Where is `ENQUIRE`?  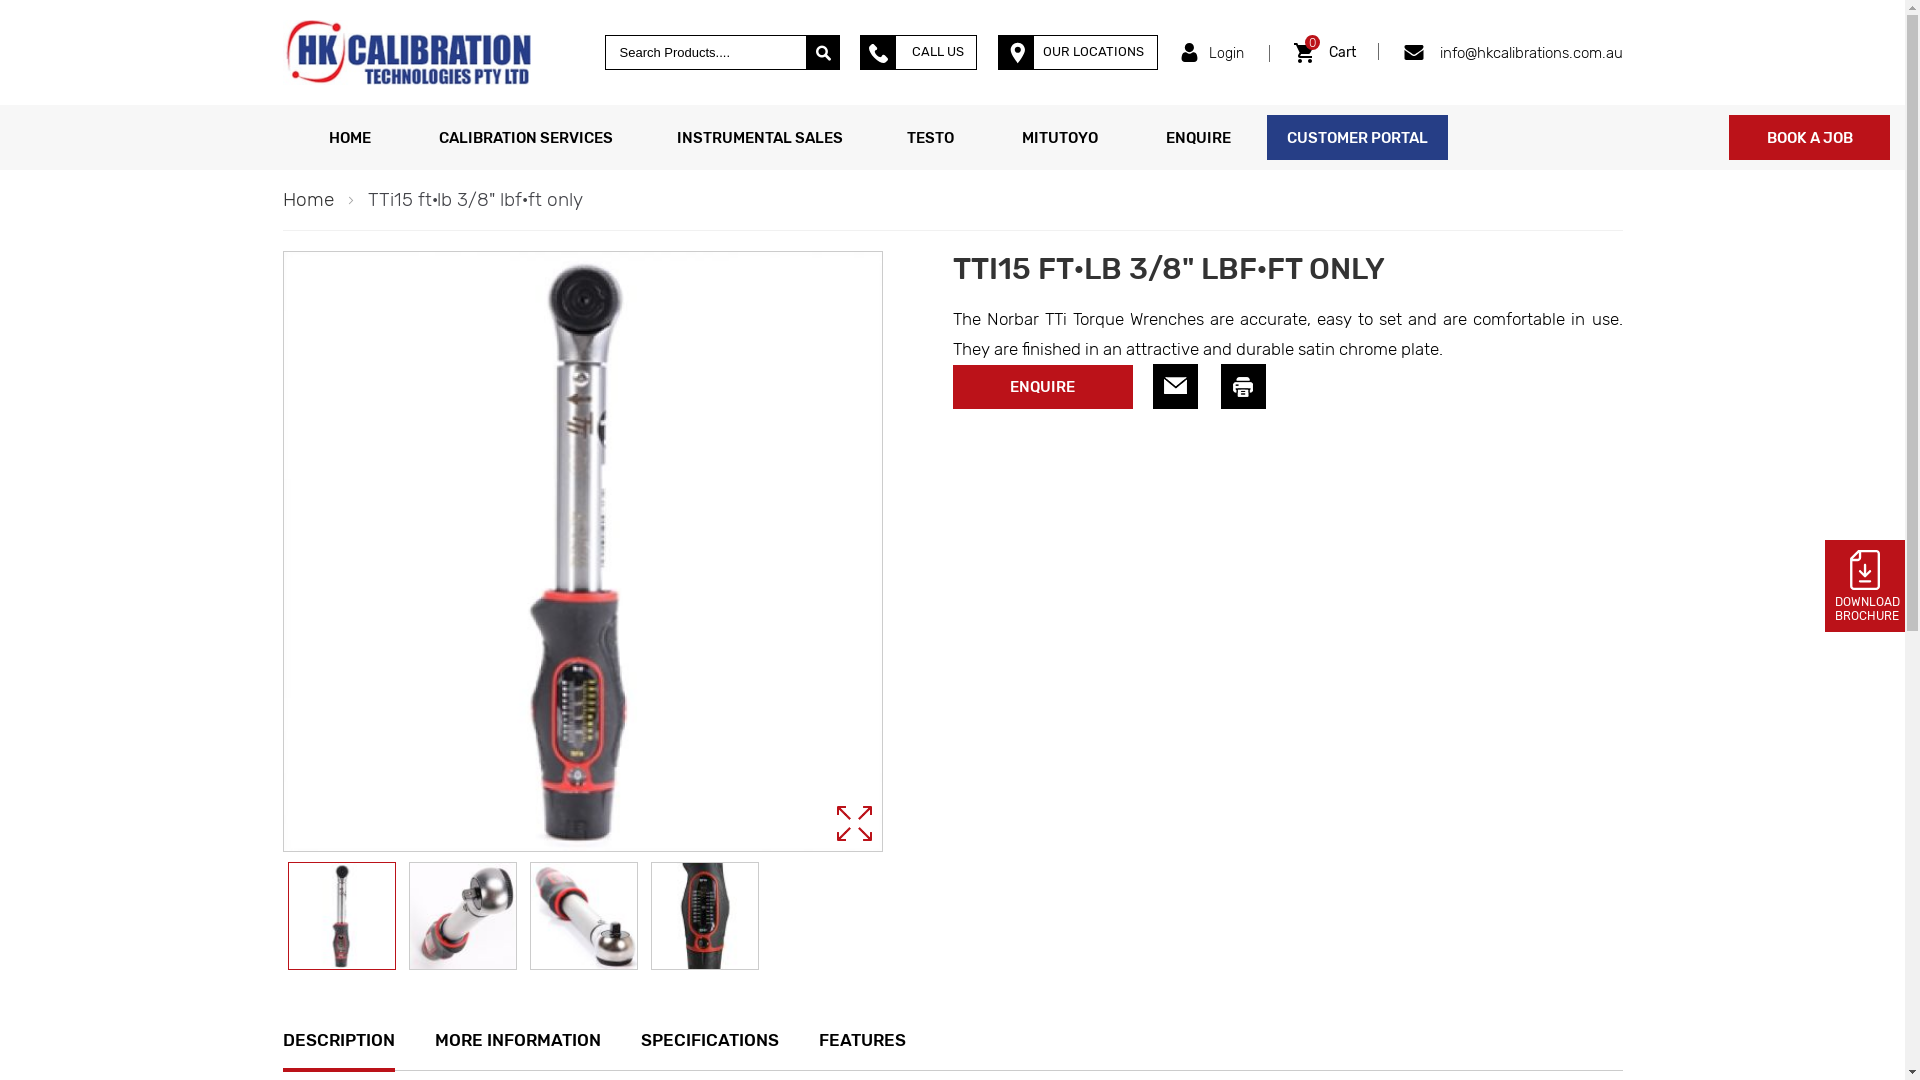
ENQUIRE is located at coordinates (1198, 138).